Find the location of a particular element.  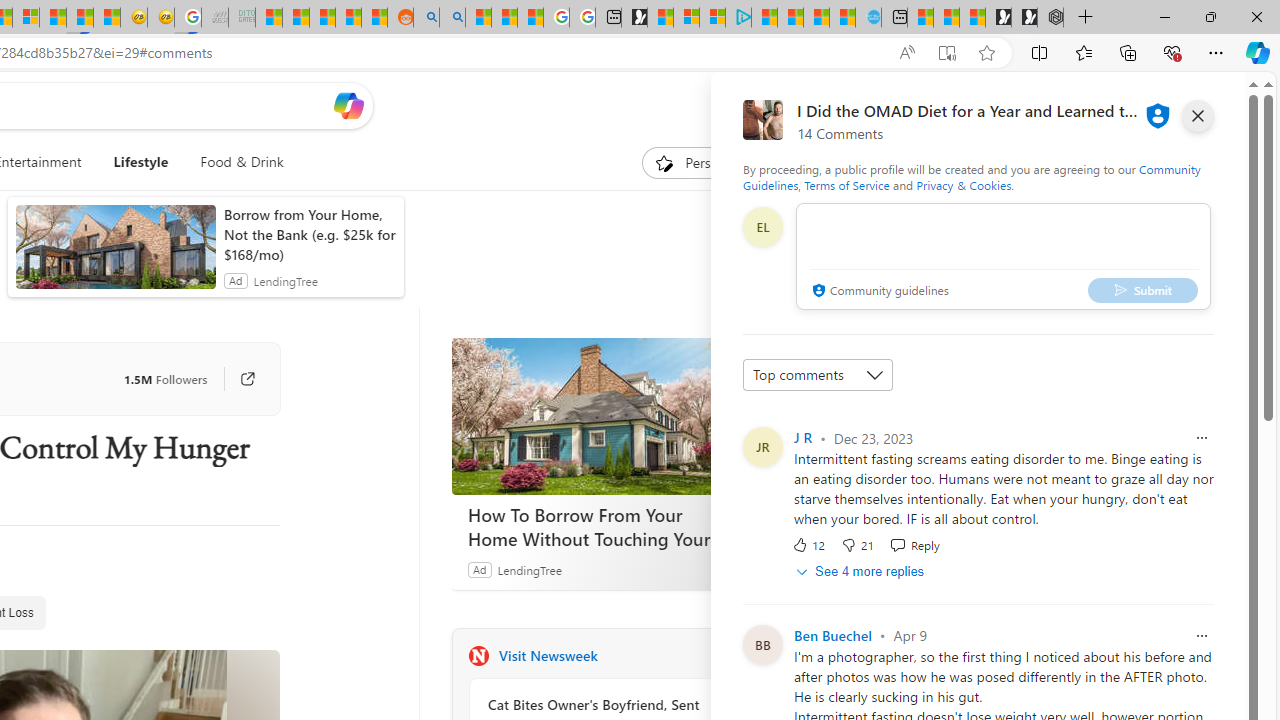

Reply Reply Comment is located at coordinates (914, 544).